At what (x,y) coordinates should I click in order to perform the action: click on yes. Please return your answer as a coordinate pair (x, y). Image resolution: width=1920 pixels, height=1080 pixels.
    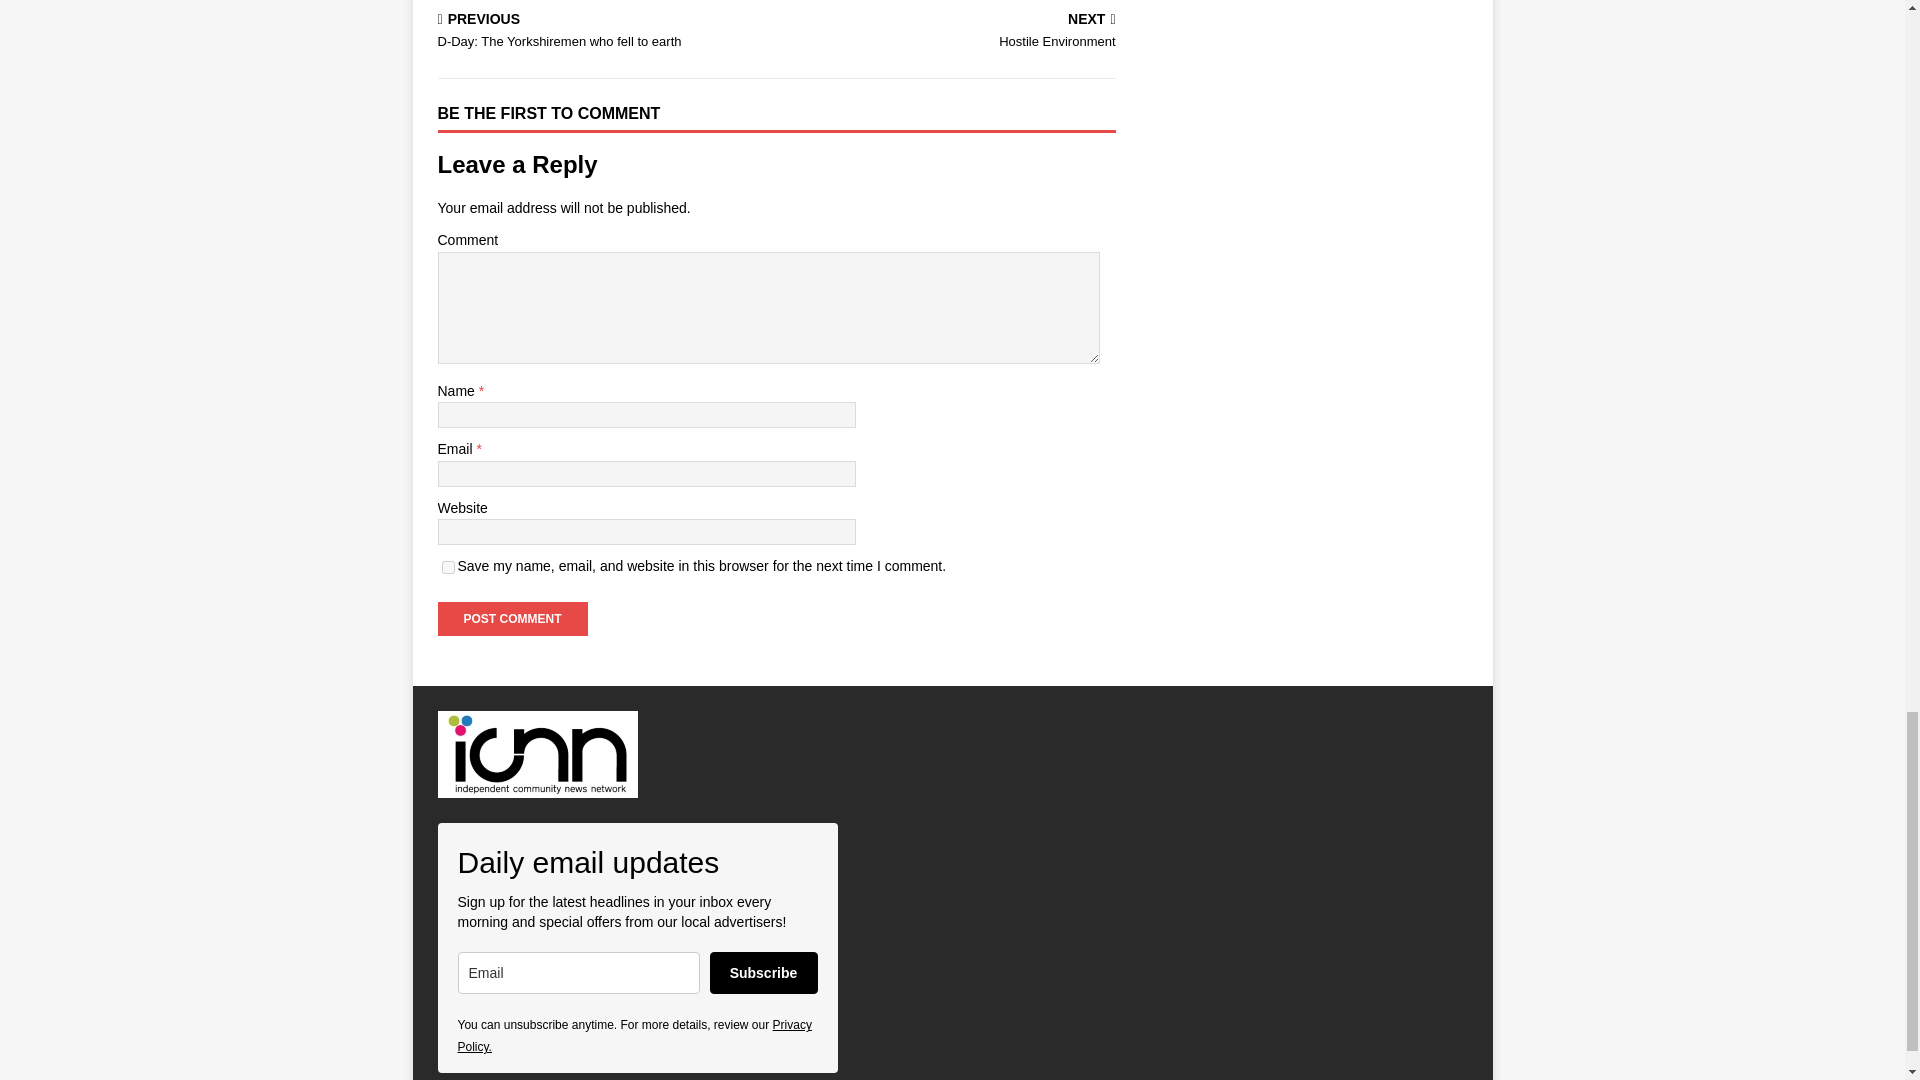
    Looking at the image, I should click on (448, 566).